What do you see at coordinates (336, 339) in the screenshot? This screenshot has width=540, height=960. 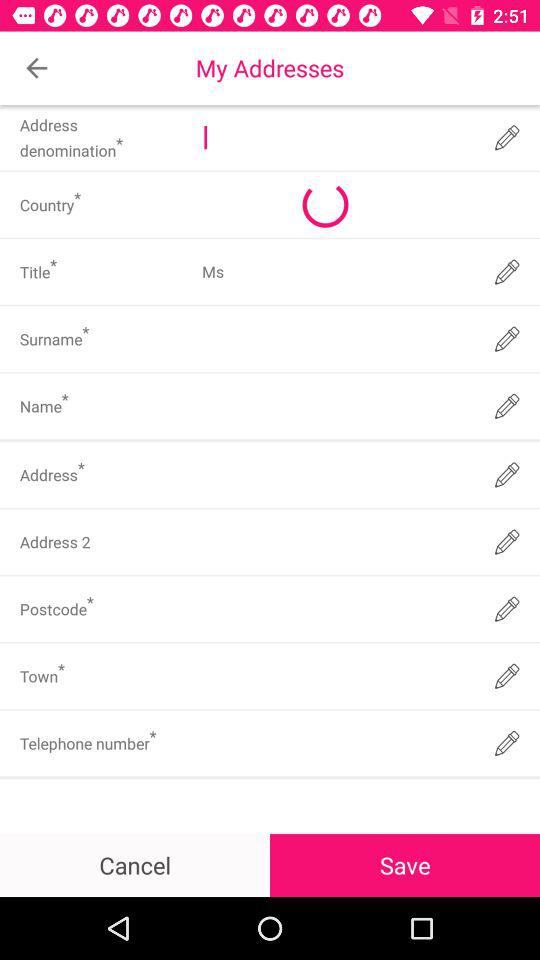 I see `add surname` at bounding box center [336, 339].